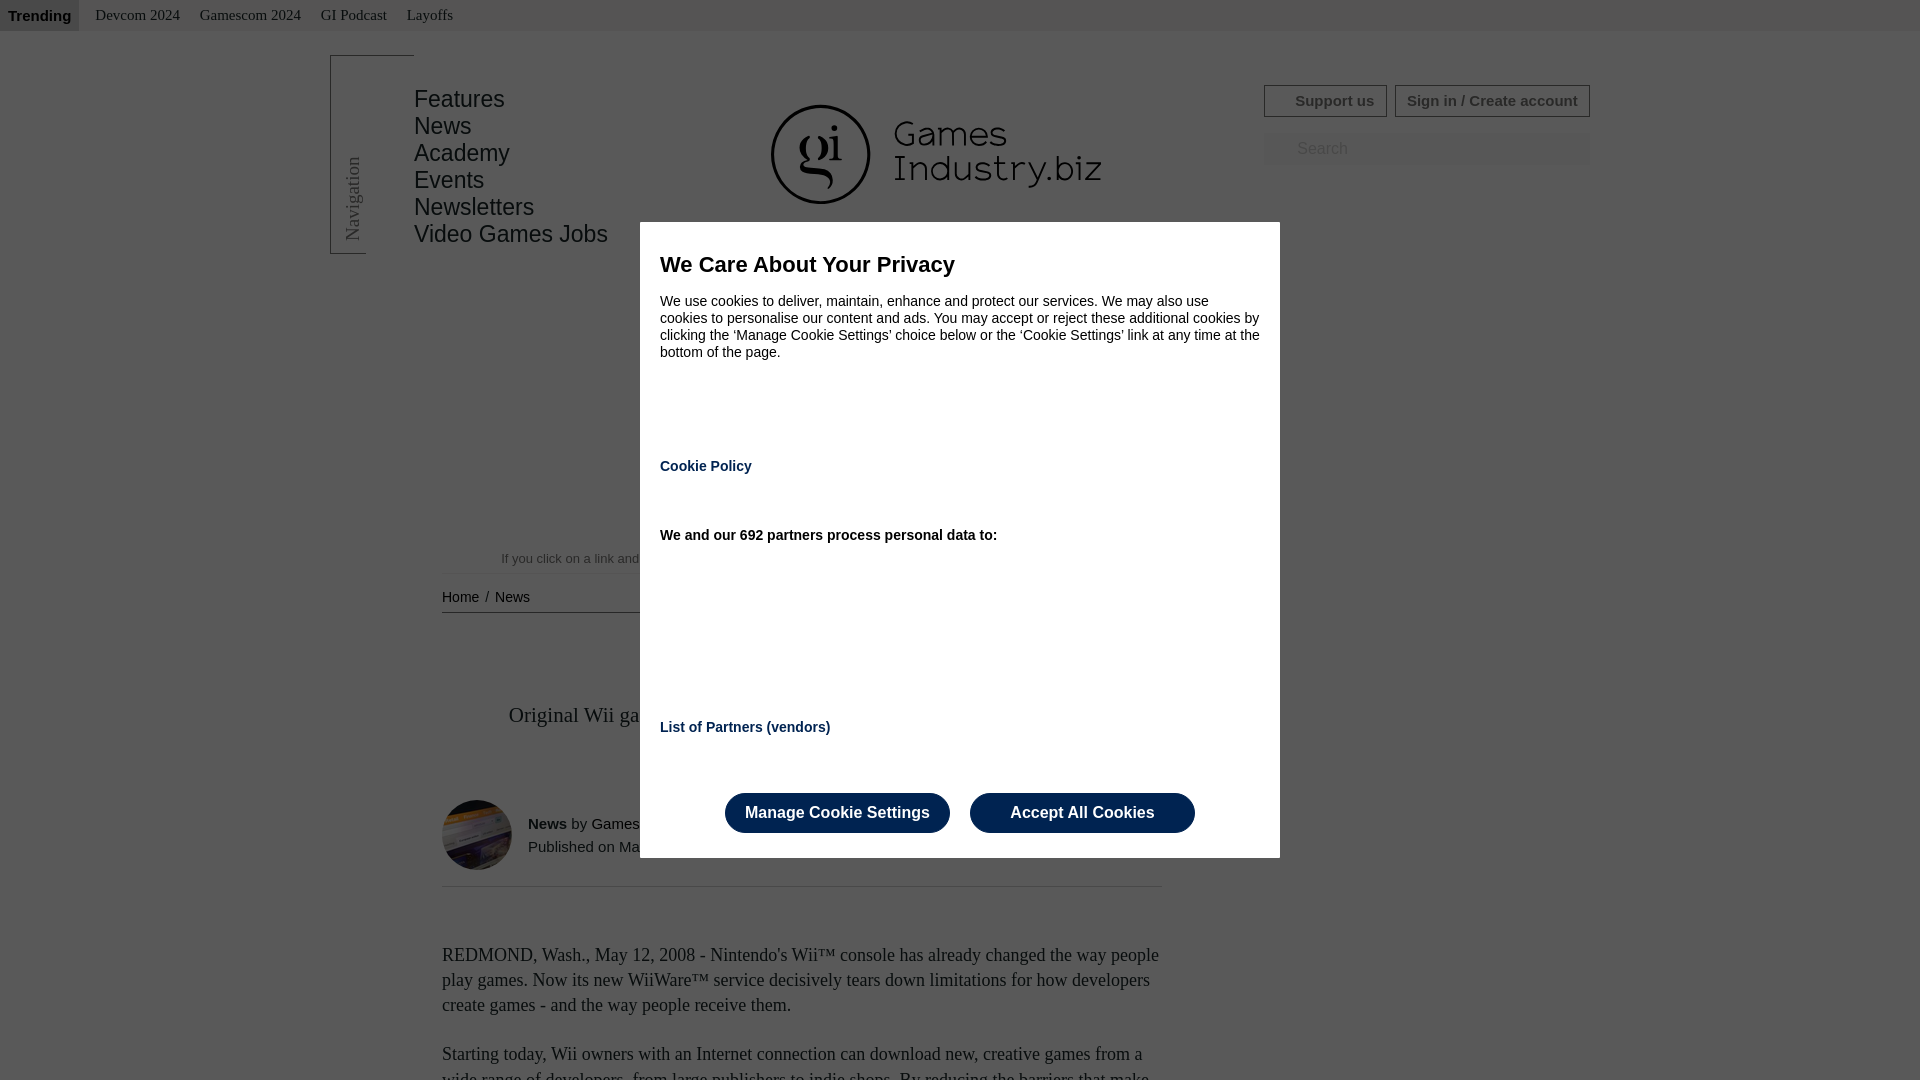 This screenshot has width=1920, height=1080. I want to click on Academy, so click(462, 153).